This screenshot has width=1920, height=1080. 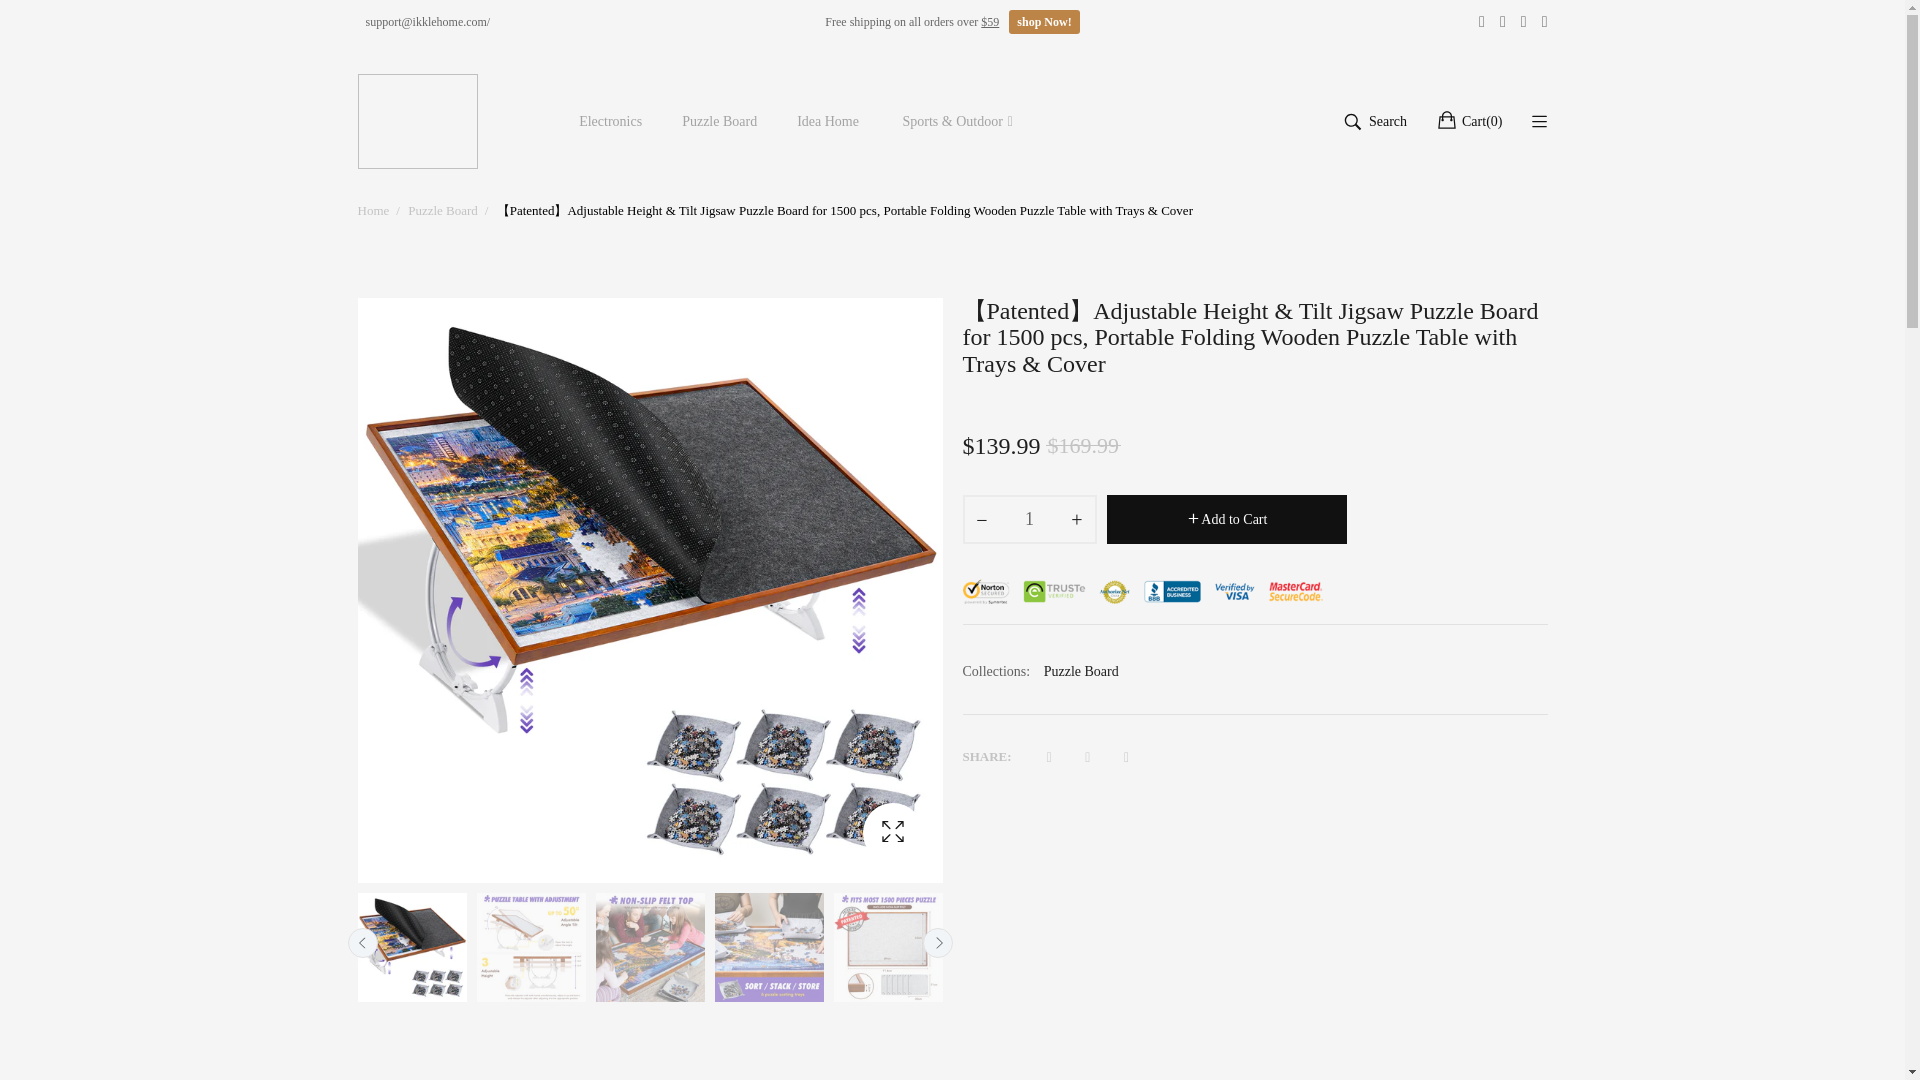 I want to click on Electronics, so click(x=610, y=122).